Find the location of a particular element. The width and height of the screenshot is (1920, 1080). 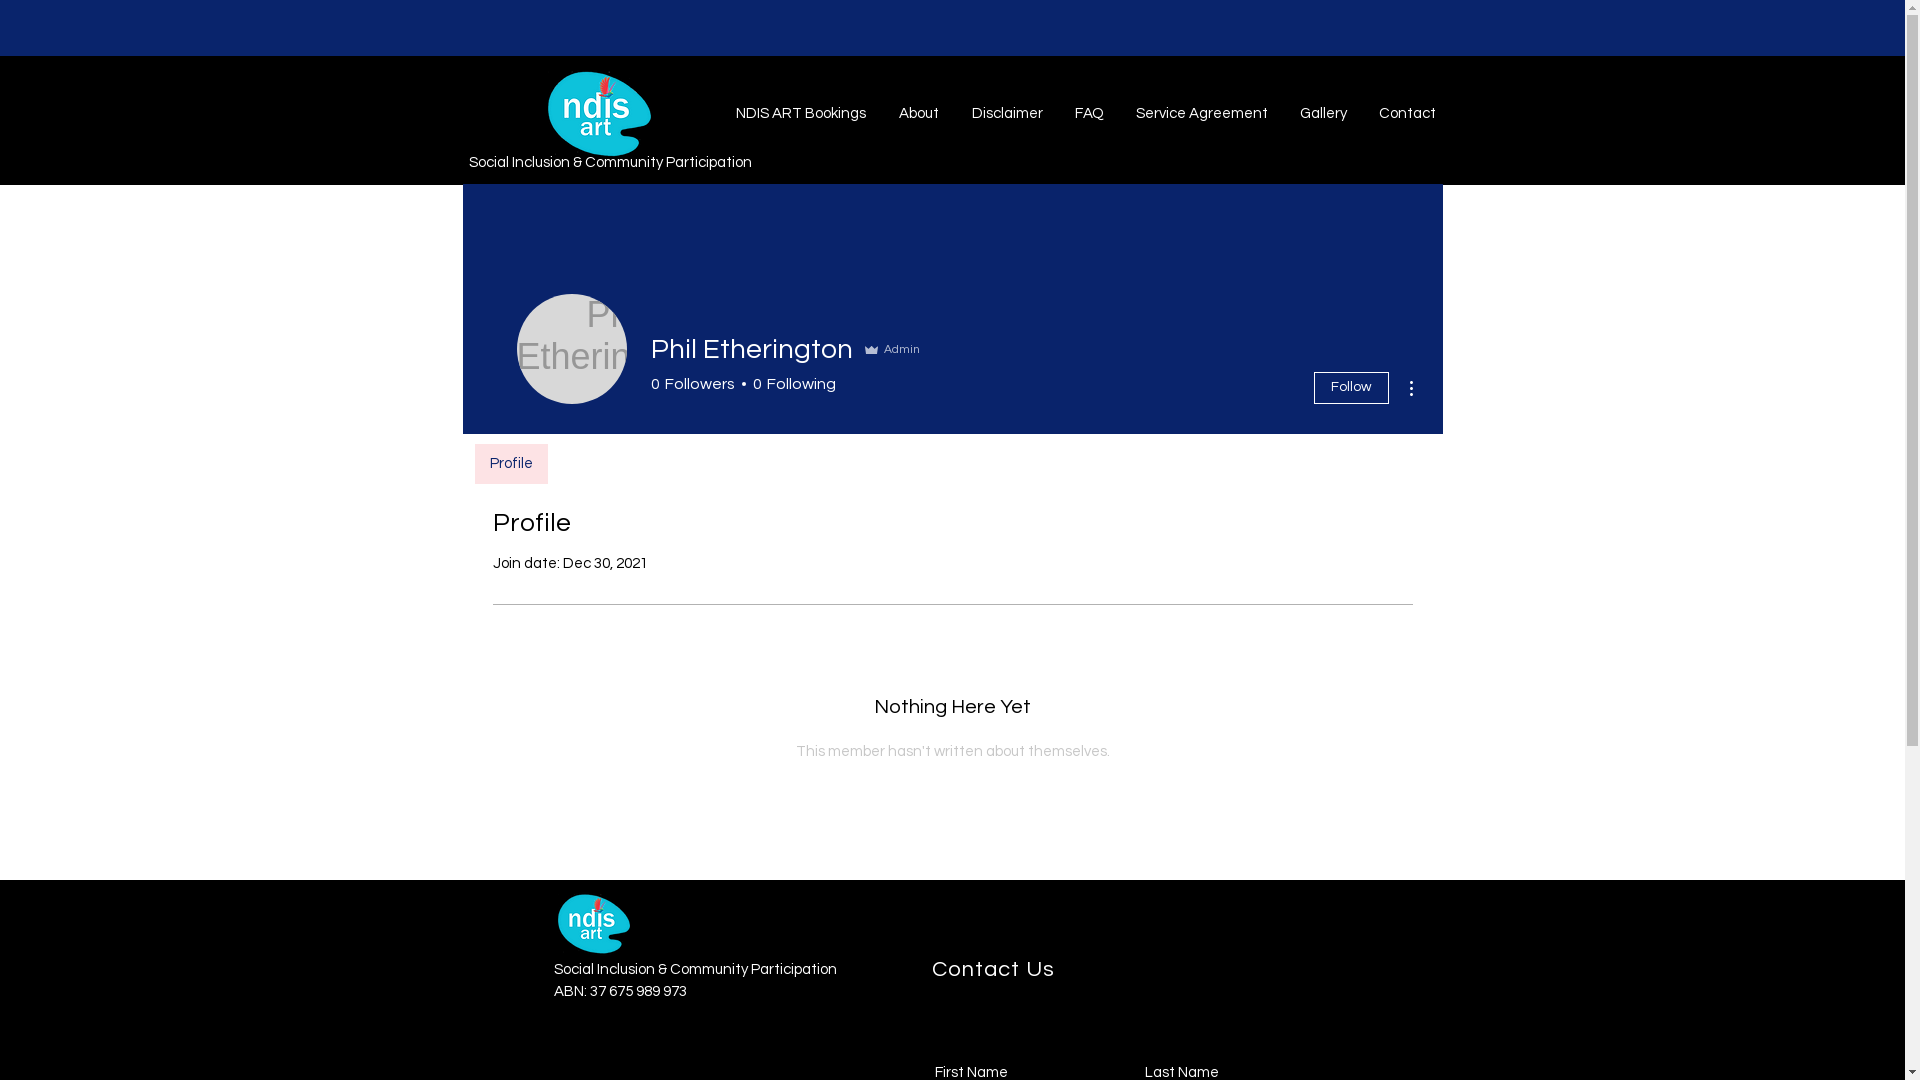

Service Agreement is located at coordinates (1191, 114).